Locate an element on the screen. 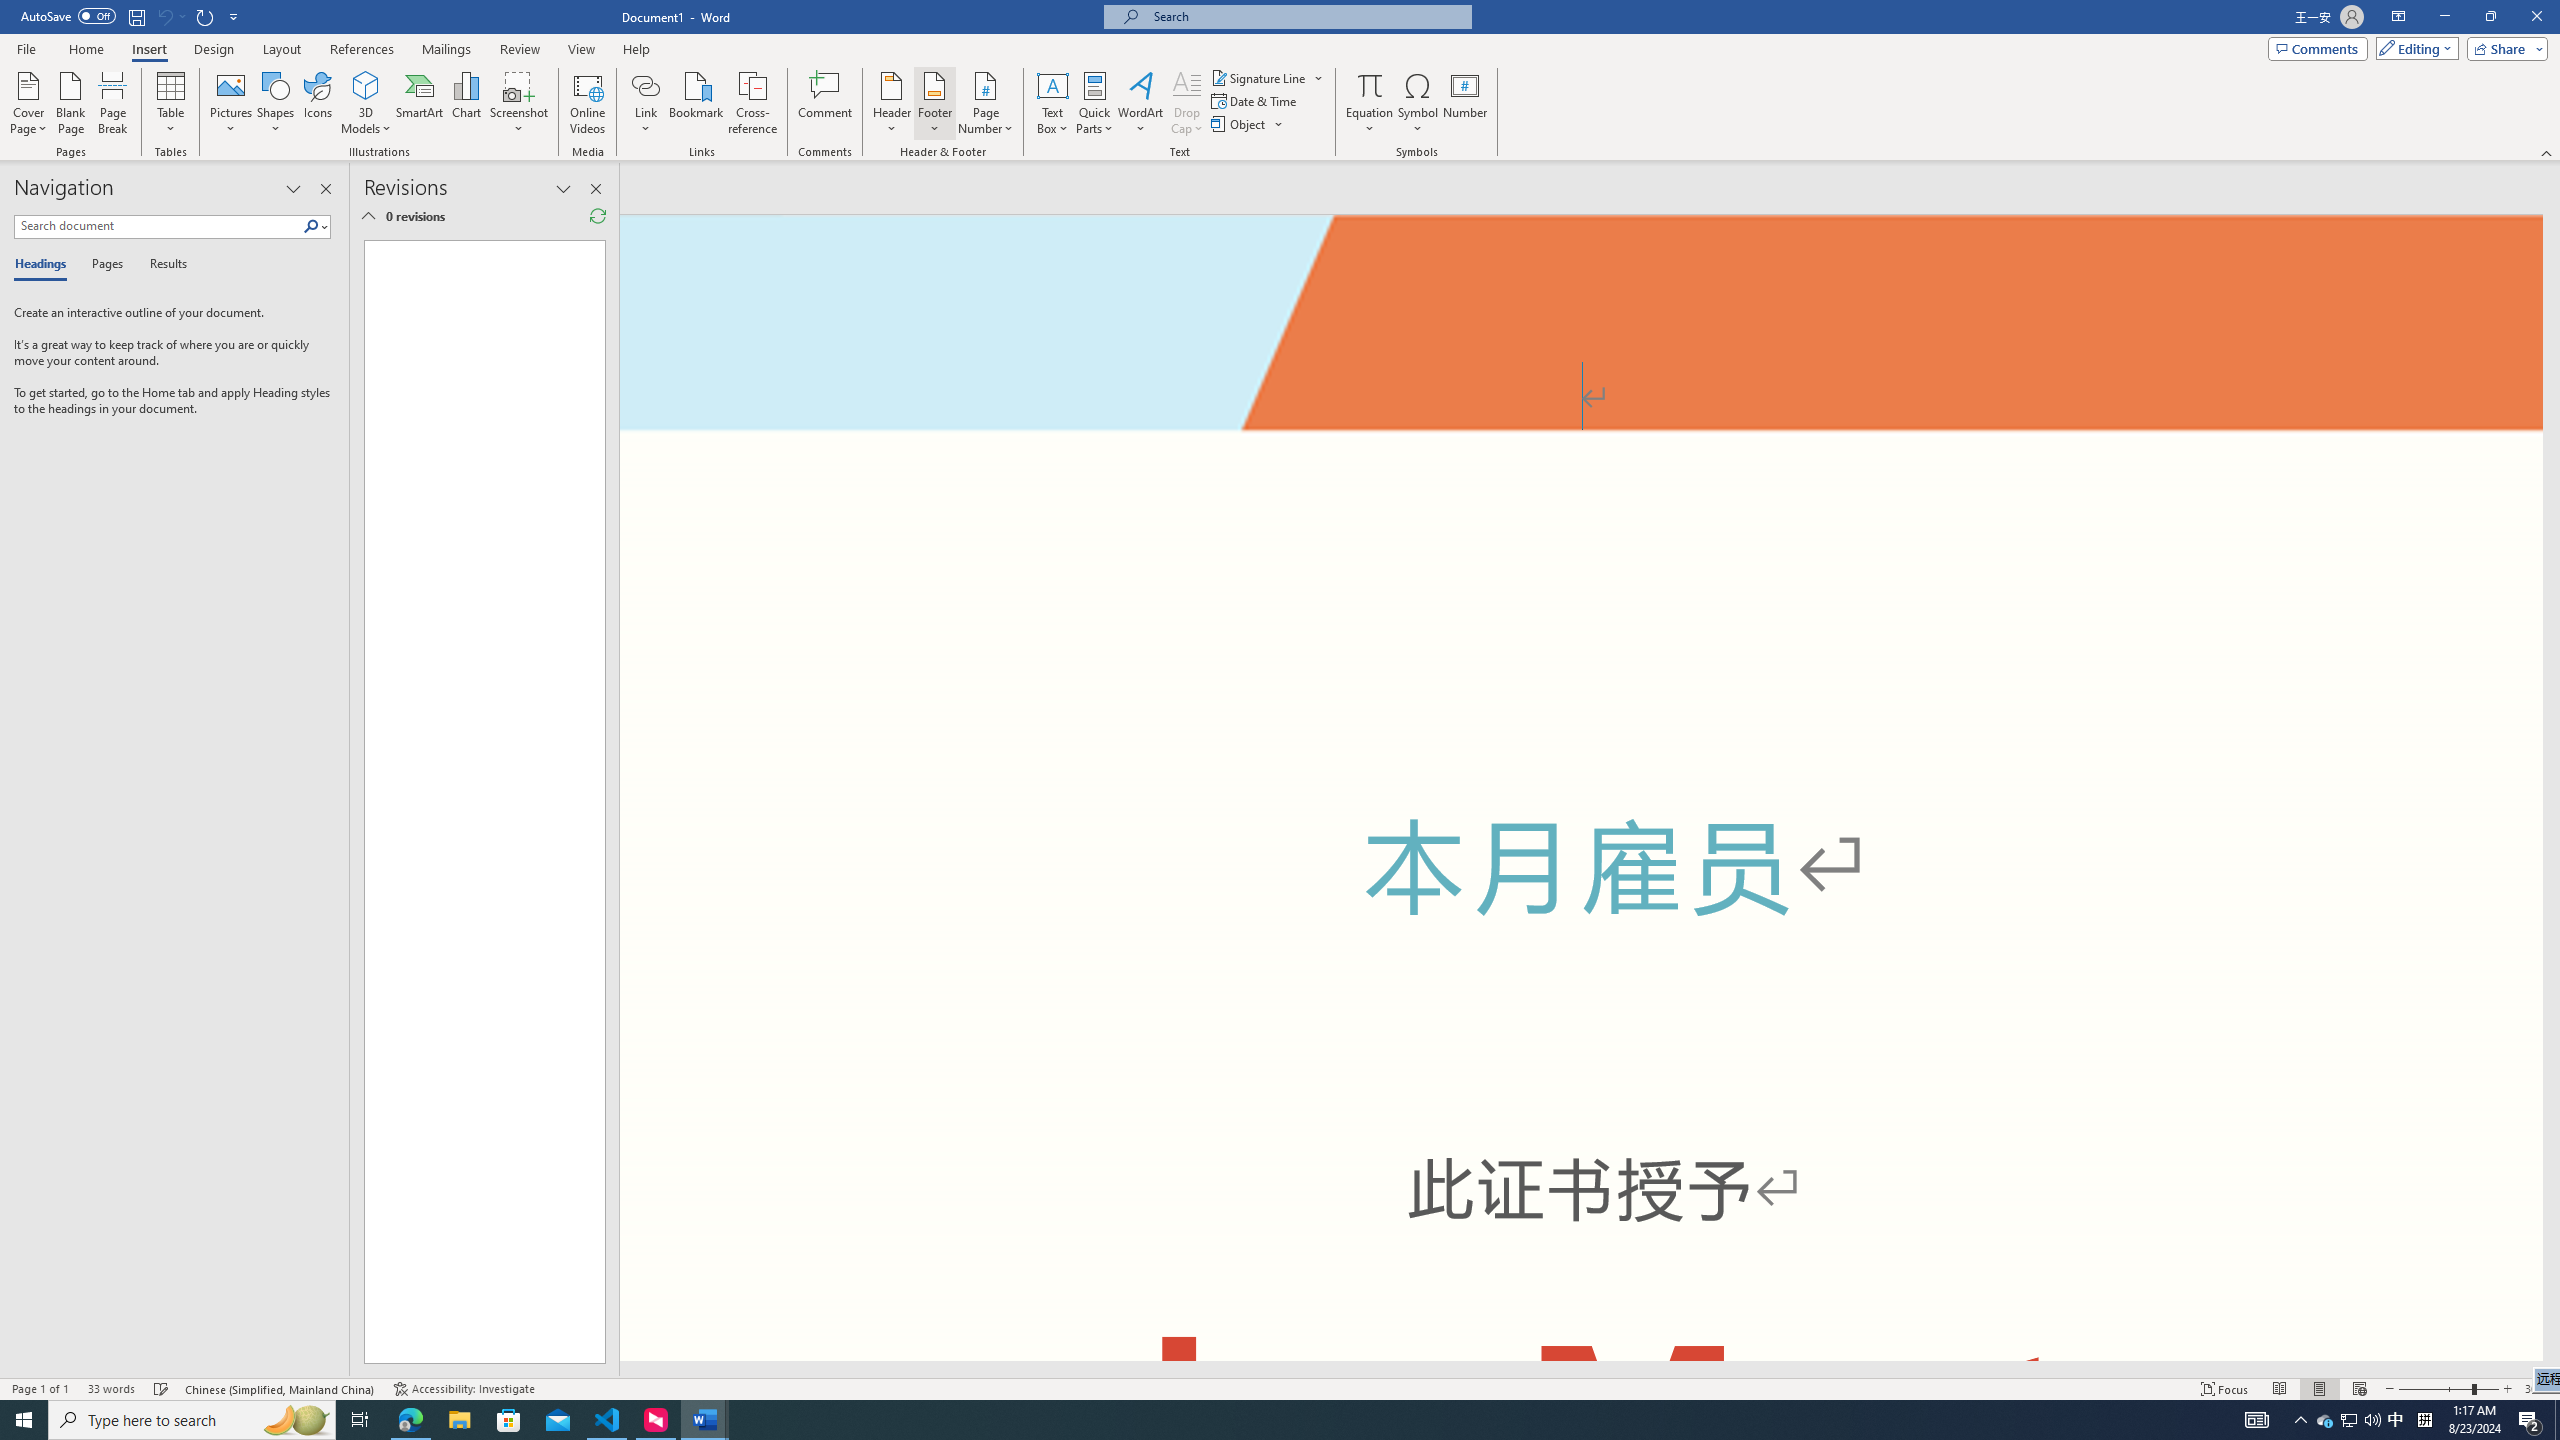  Signature Line is located at coordinates (1268, 78).